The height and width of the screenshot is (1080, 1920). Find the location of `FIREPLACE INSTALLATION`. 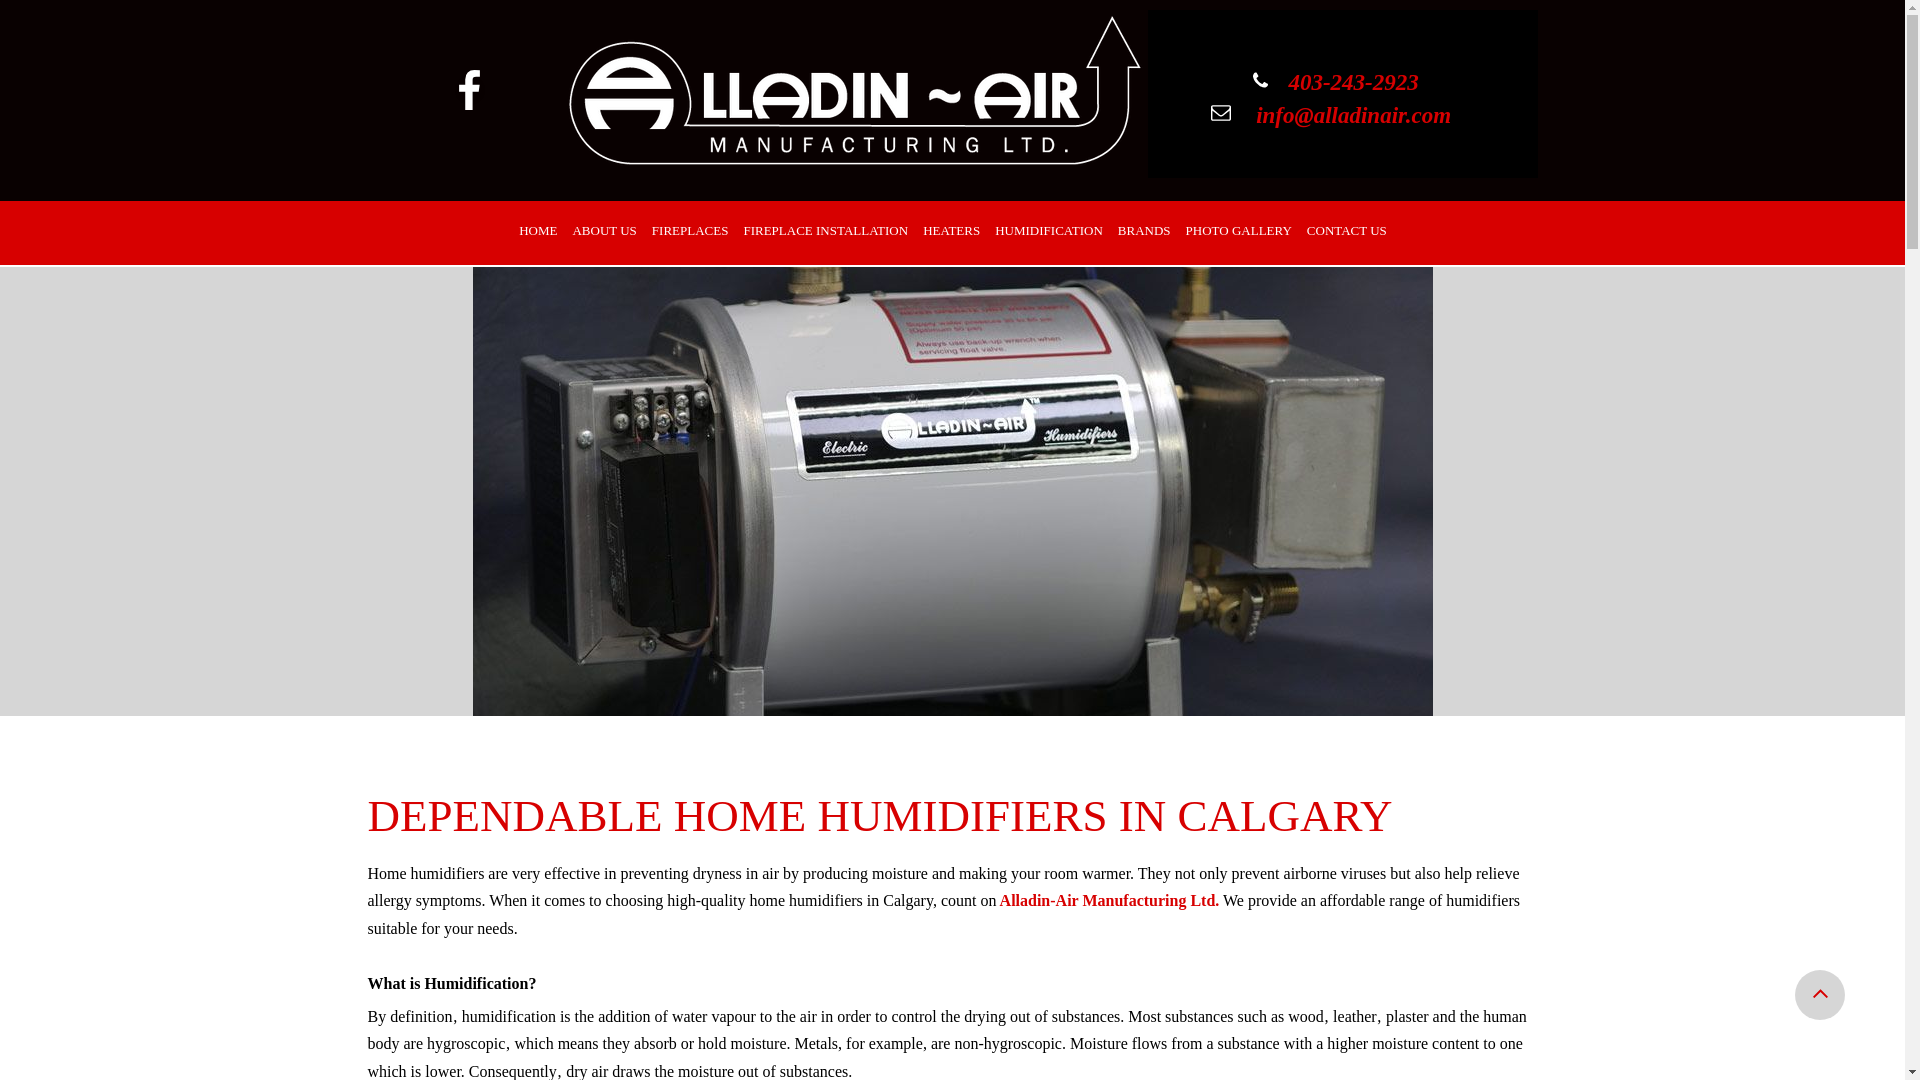

FIREPLACE INSTALLATION is located at coordinates (823, 232).